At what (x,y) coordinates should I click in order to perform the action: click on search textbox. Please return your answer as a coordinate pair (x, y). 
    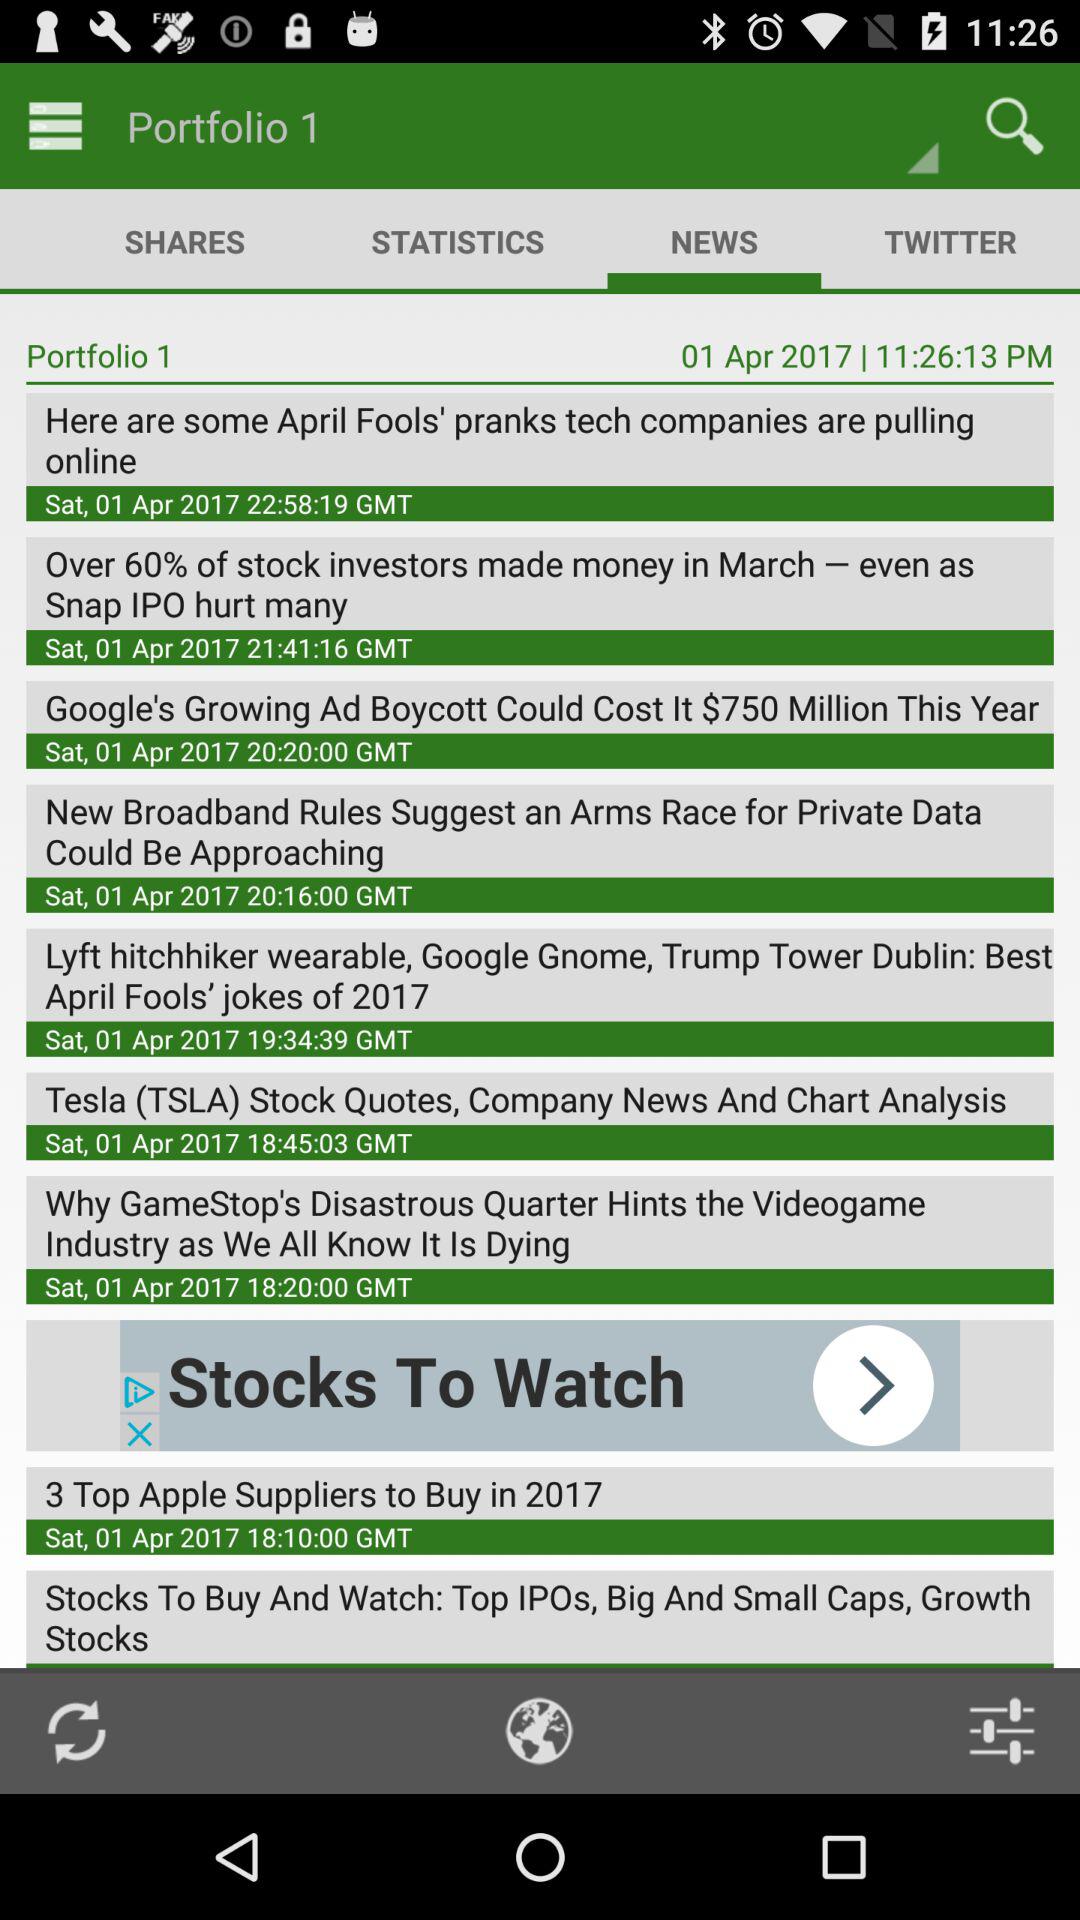
    Looking at the image, I should click on (1014, 126).